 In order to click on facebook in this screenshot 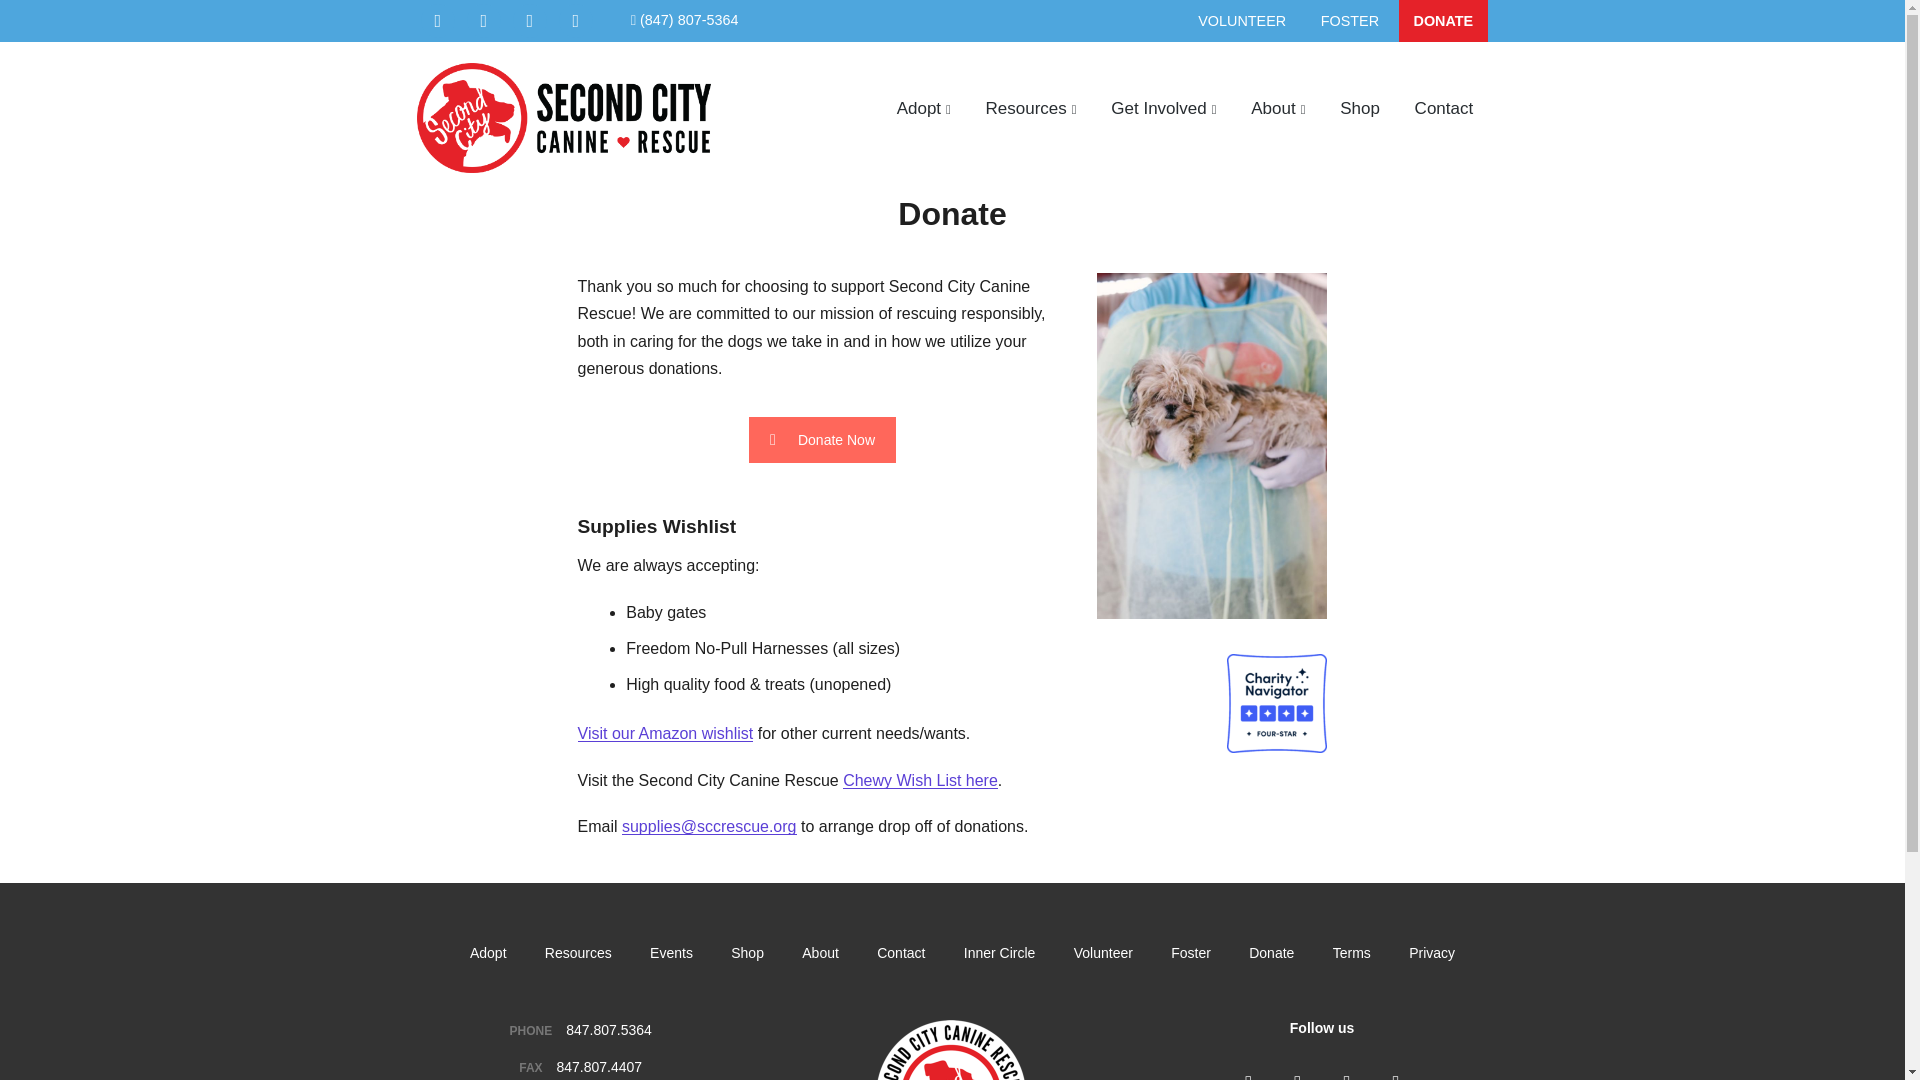, I will do `click(438, 20)`.